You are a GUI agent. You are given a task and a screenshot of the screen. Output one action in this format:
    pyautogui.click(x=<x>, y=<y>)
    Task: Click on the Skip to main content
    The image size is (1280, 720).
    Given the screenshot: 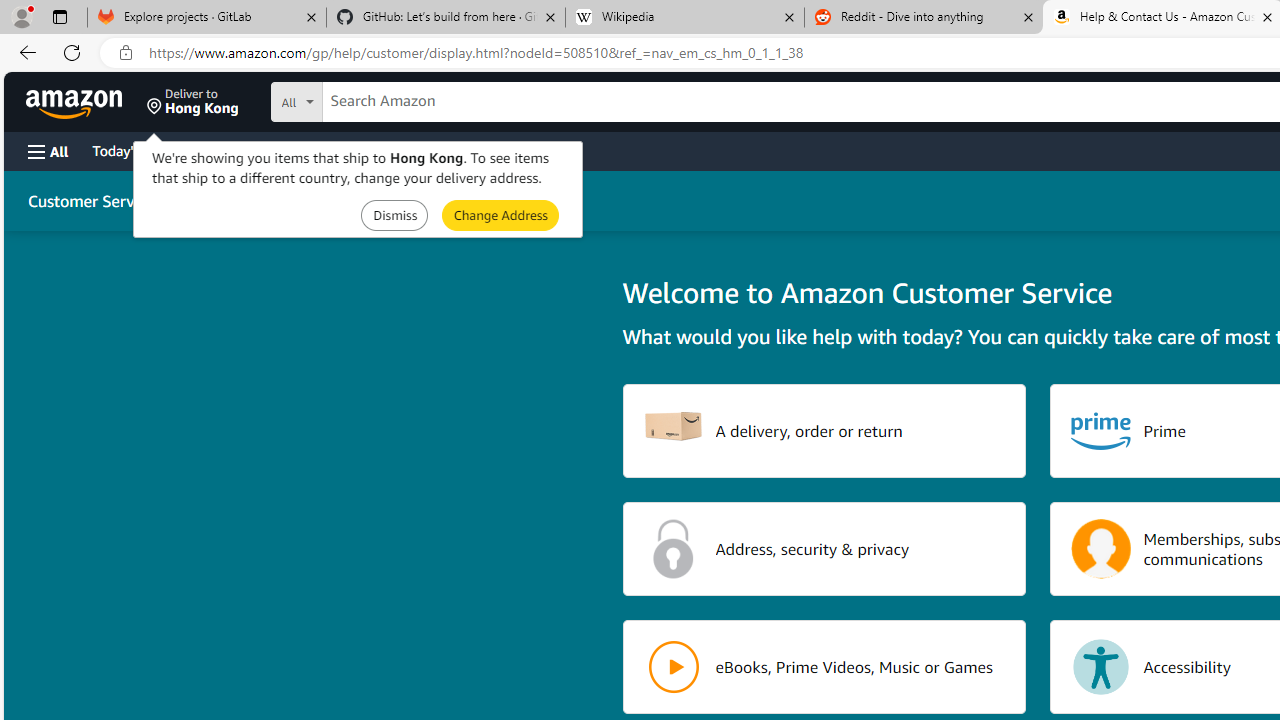 What is the action you would take?
    pyautogui.click(x=86, y=100)
    